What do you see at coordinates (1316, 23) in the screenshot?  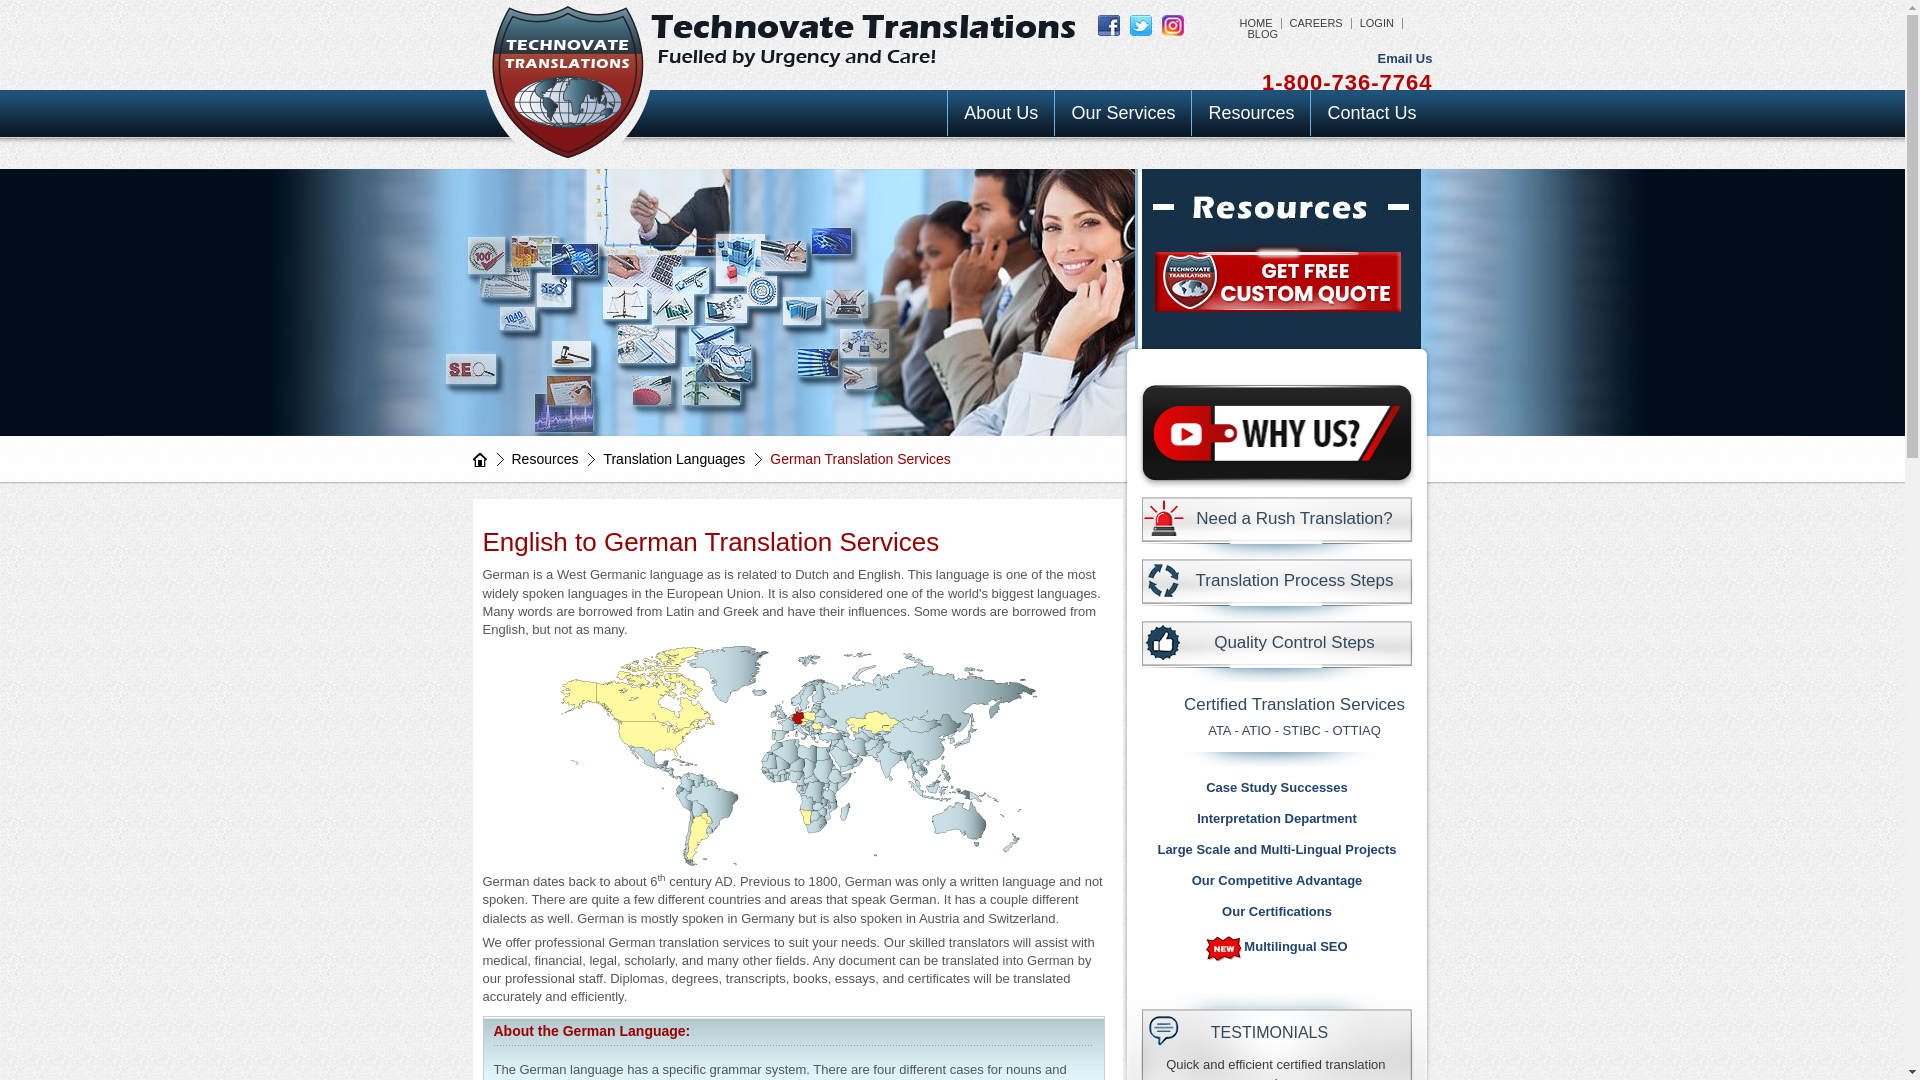 I see `CAREERS` at bounding box center [1316, 23].